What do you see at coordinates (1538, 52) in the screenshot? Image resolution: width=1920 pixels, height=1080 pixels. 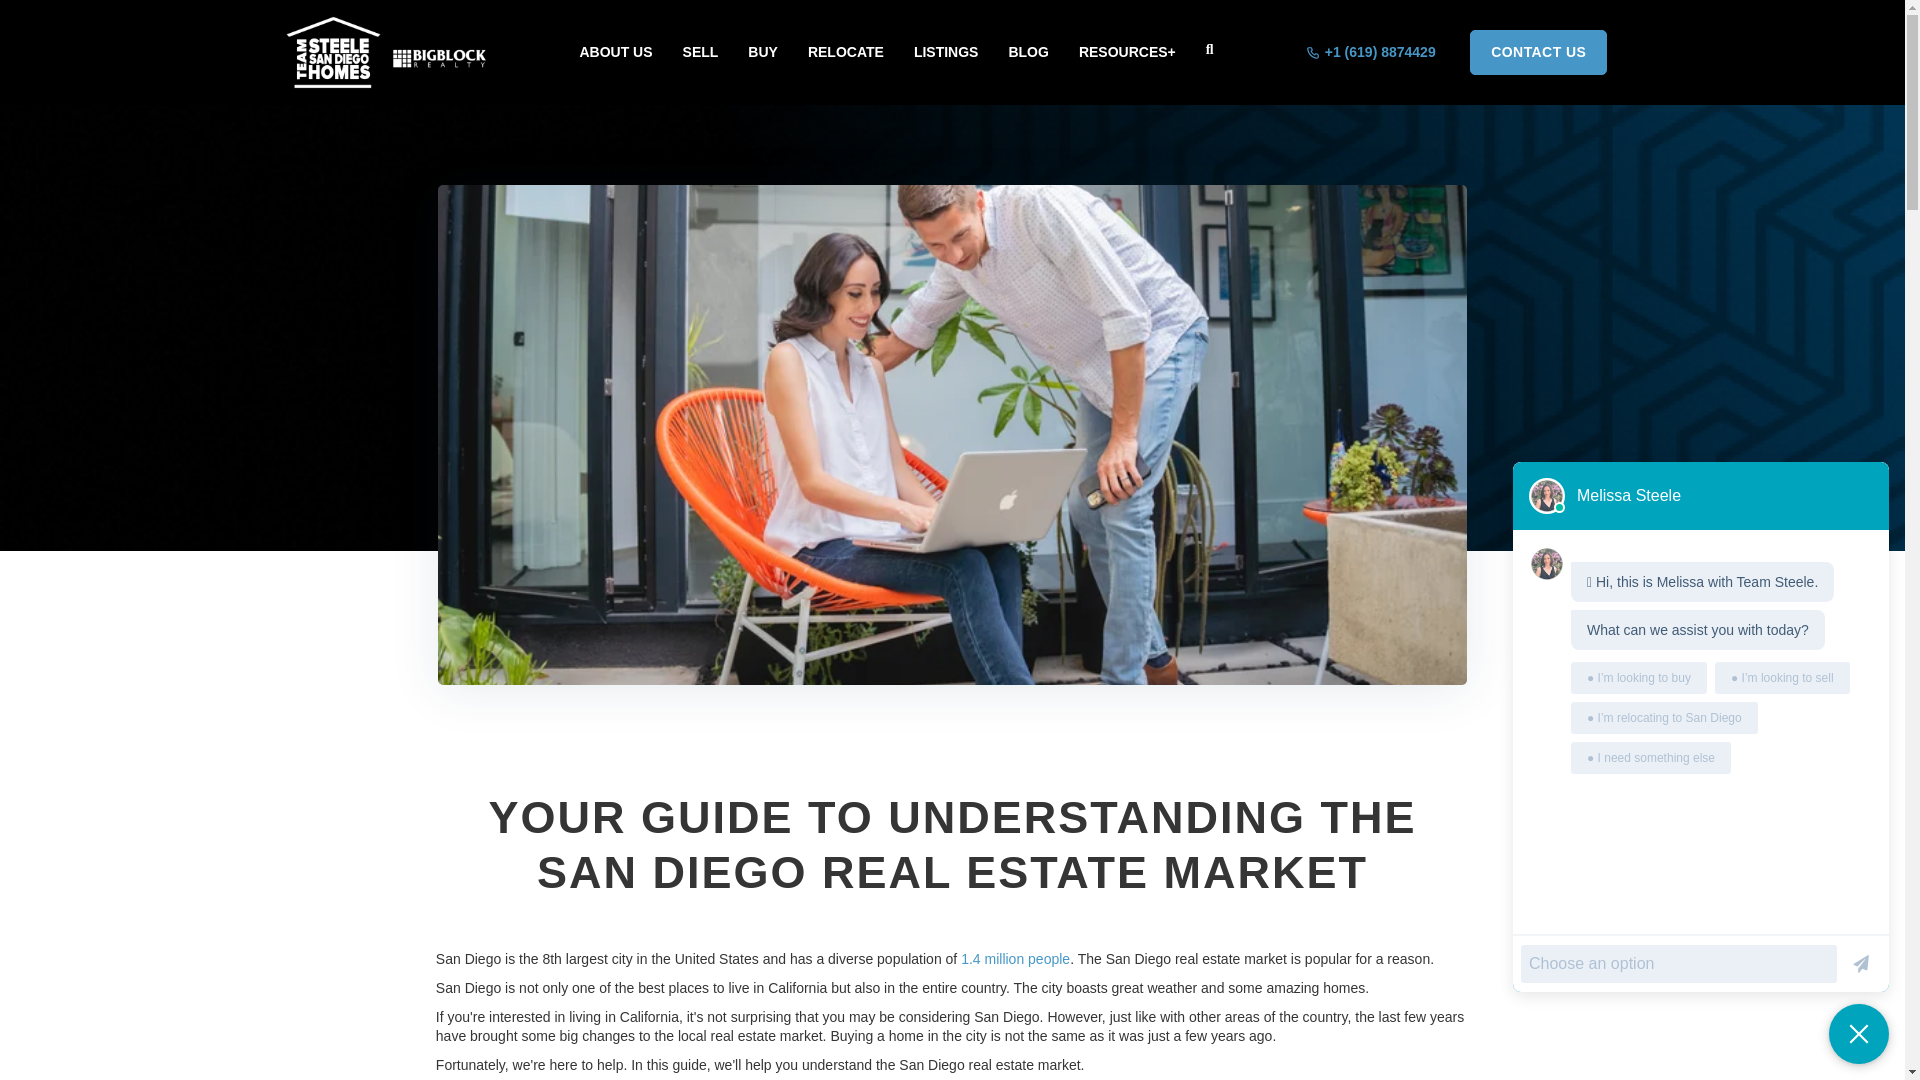 I see `CONTACT US` at bounding box center [1538, 52].